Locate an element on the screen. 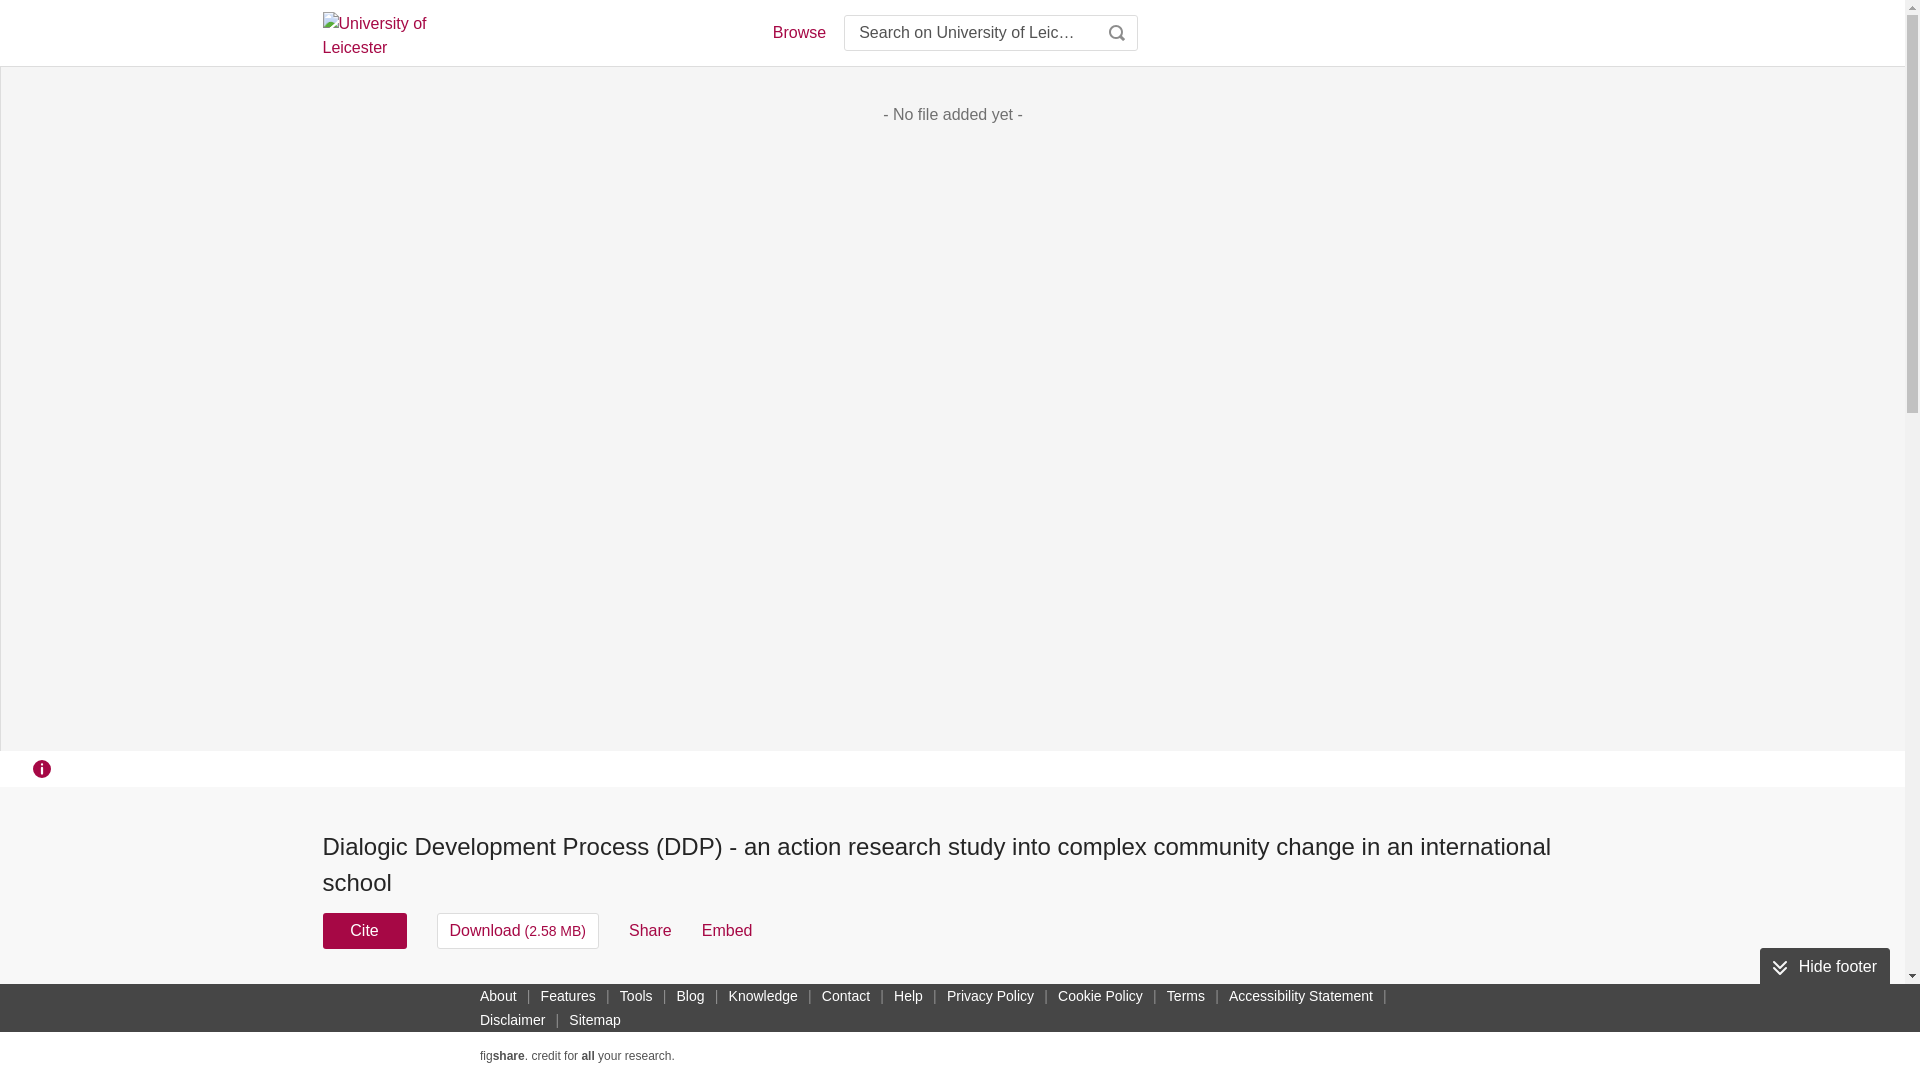  USAGE METRICS is located at coordinates (1288, 1002).